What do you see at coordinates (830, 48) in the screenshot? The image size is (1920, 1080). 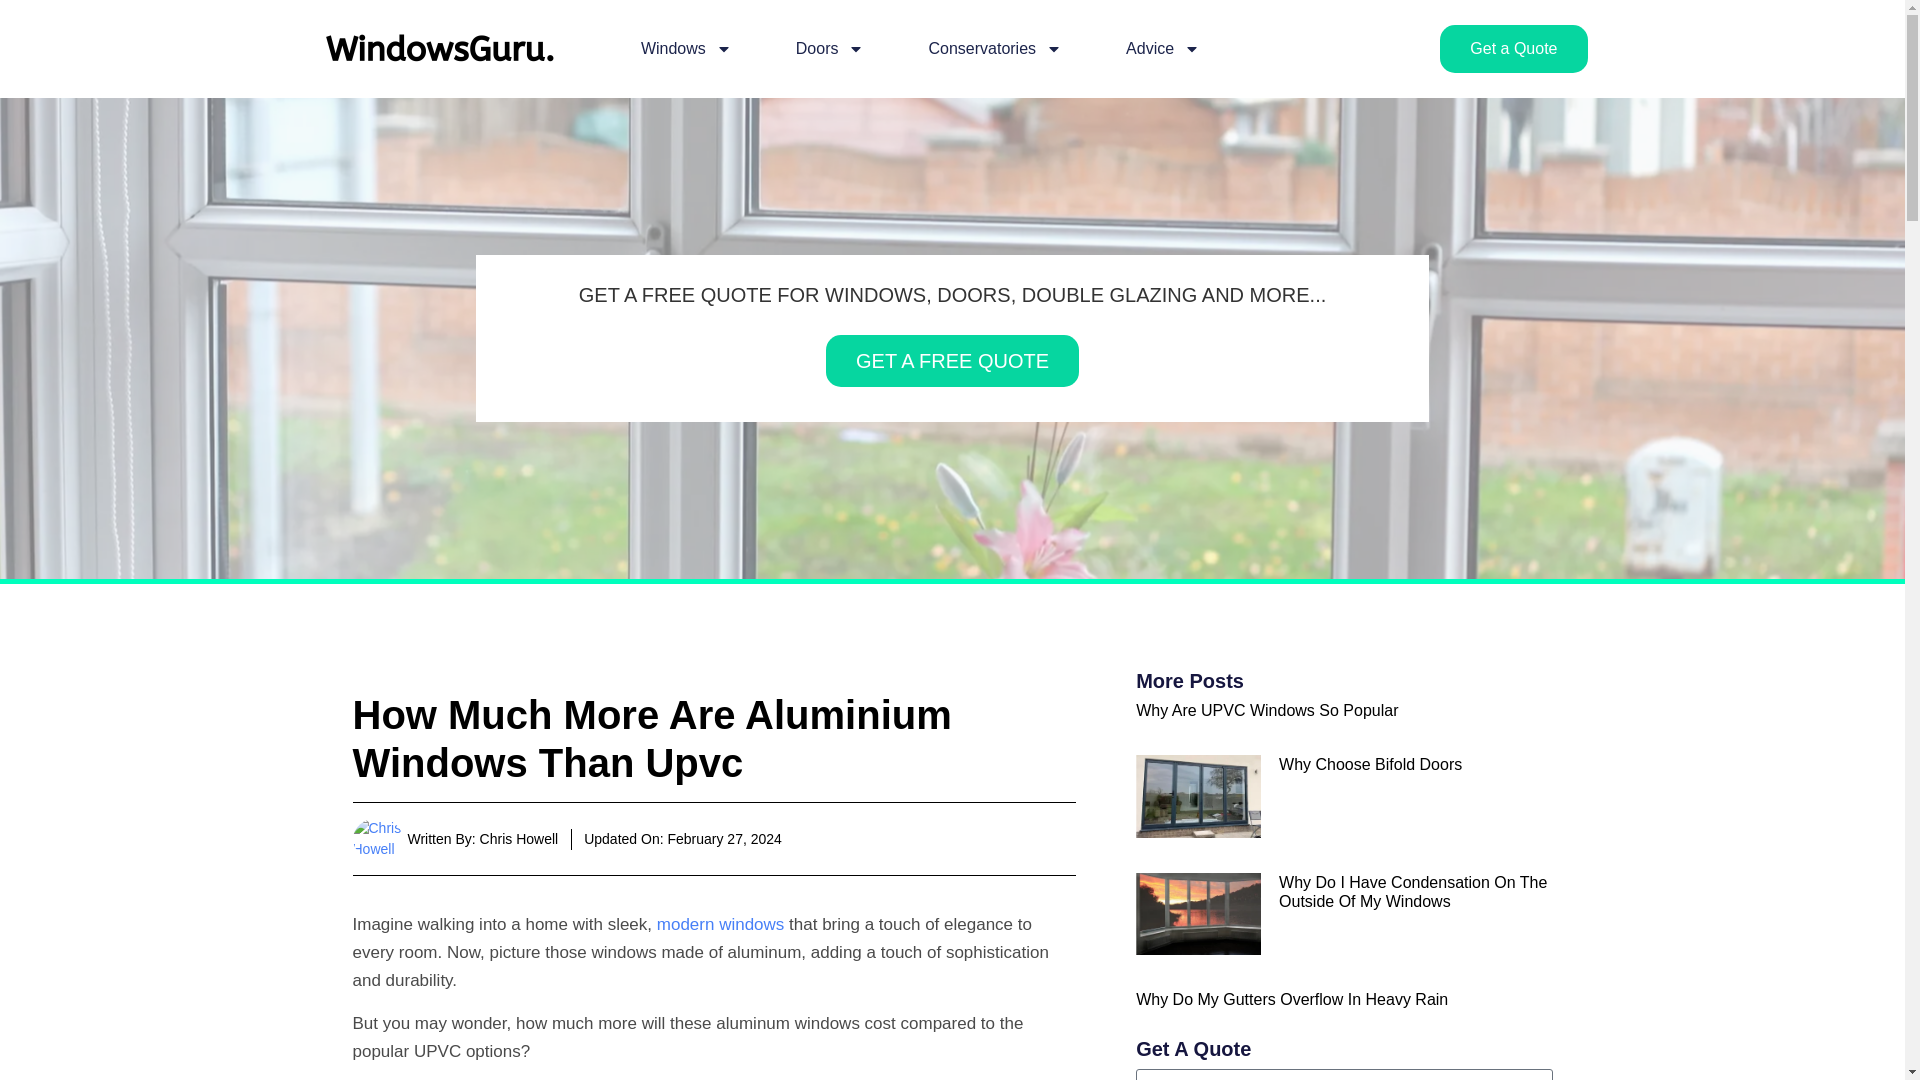 I see `Doors` at bounding box center [830, 48].